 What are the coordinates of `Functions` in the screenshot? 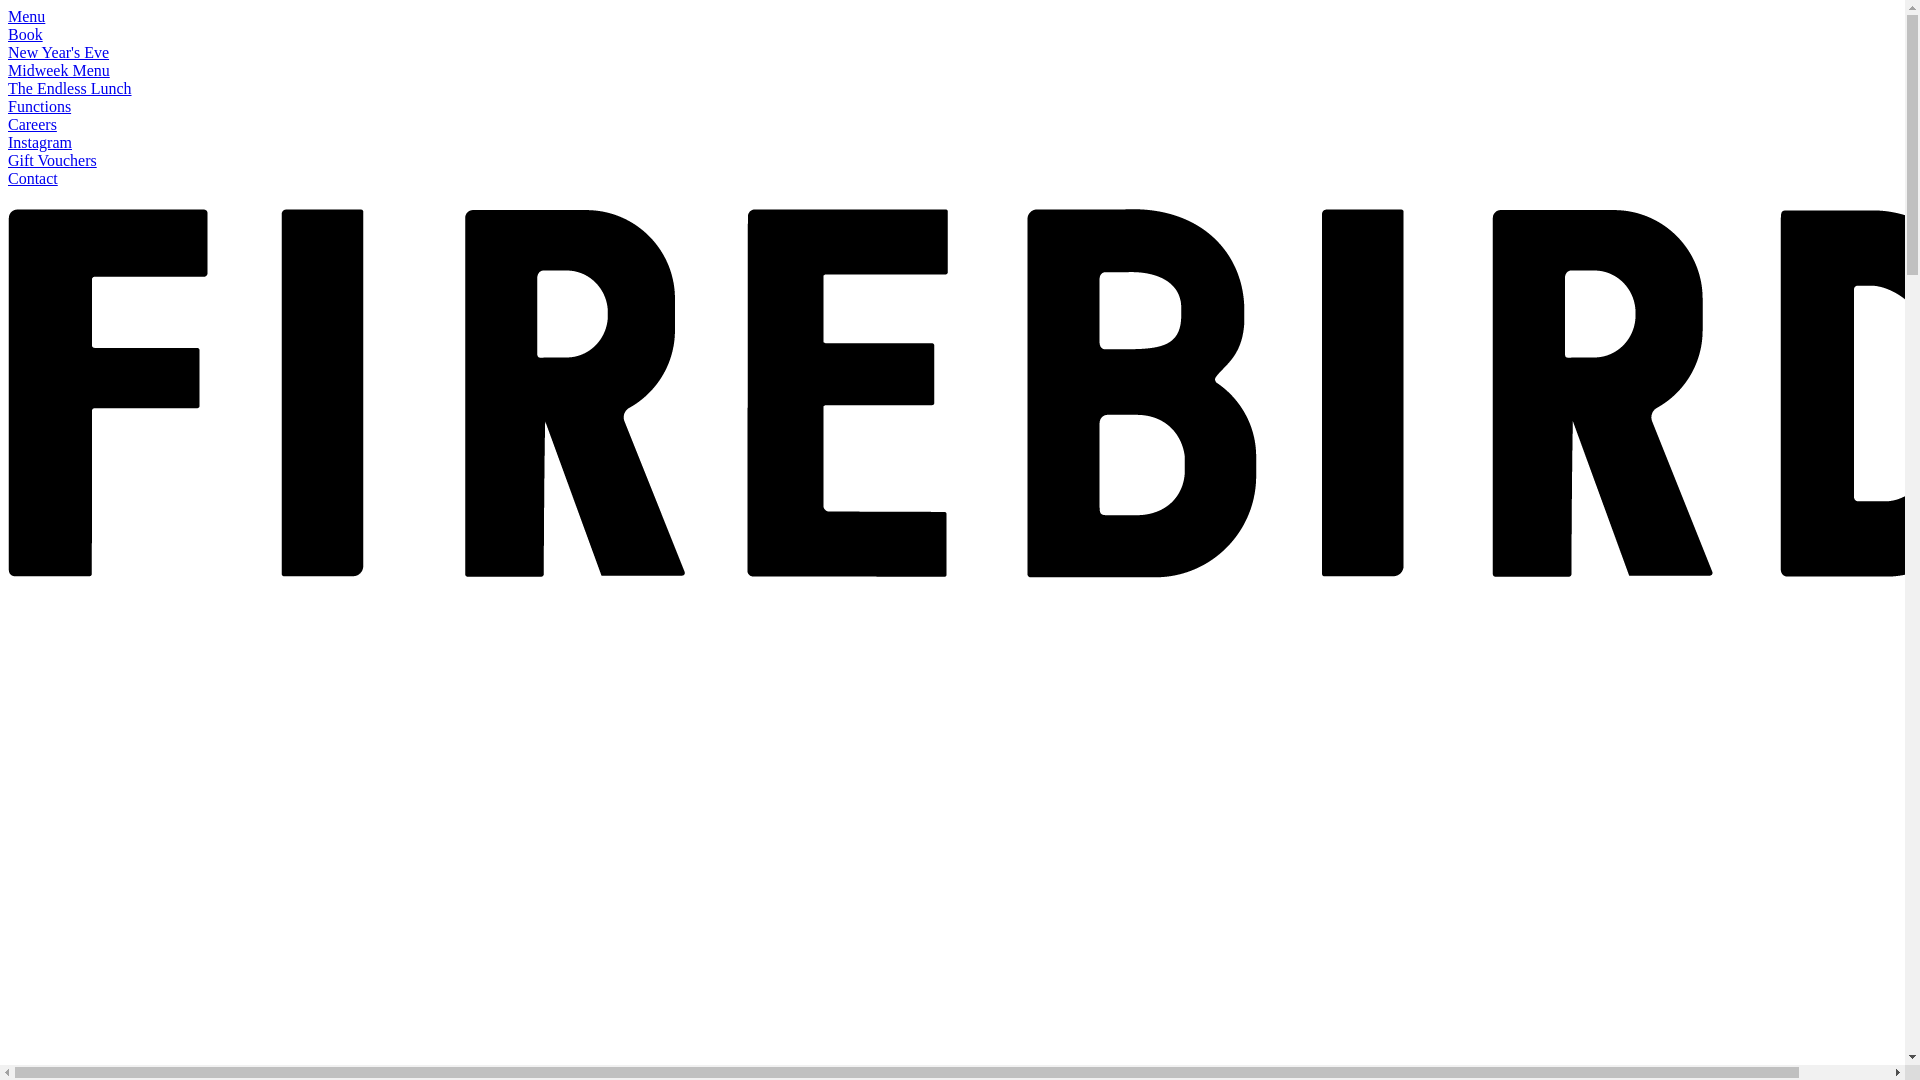 It's located at (40, 106).